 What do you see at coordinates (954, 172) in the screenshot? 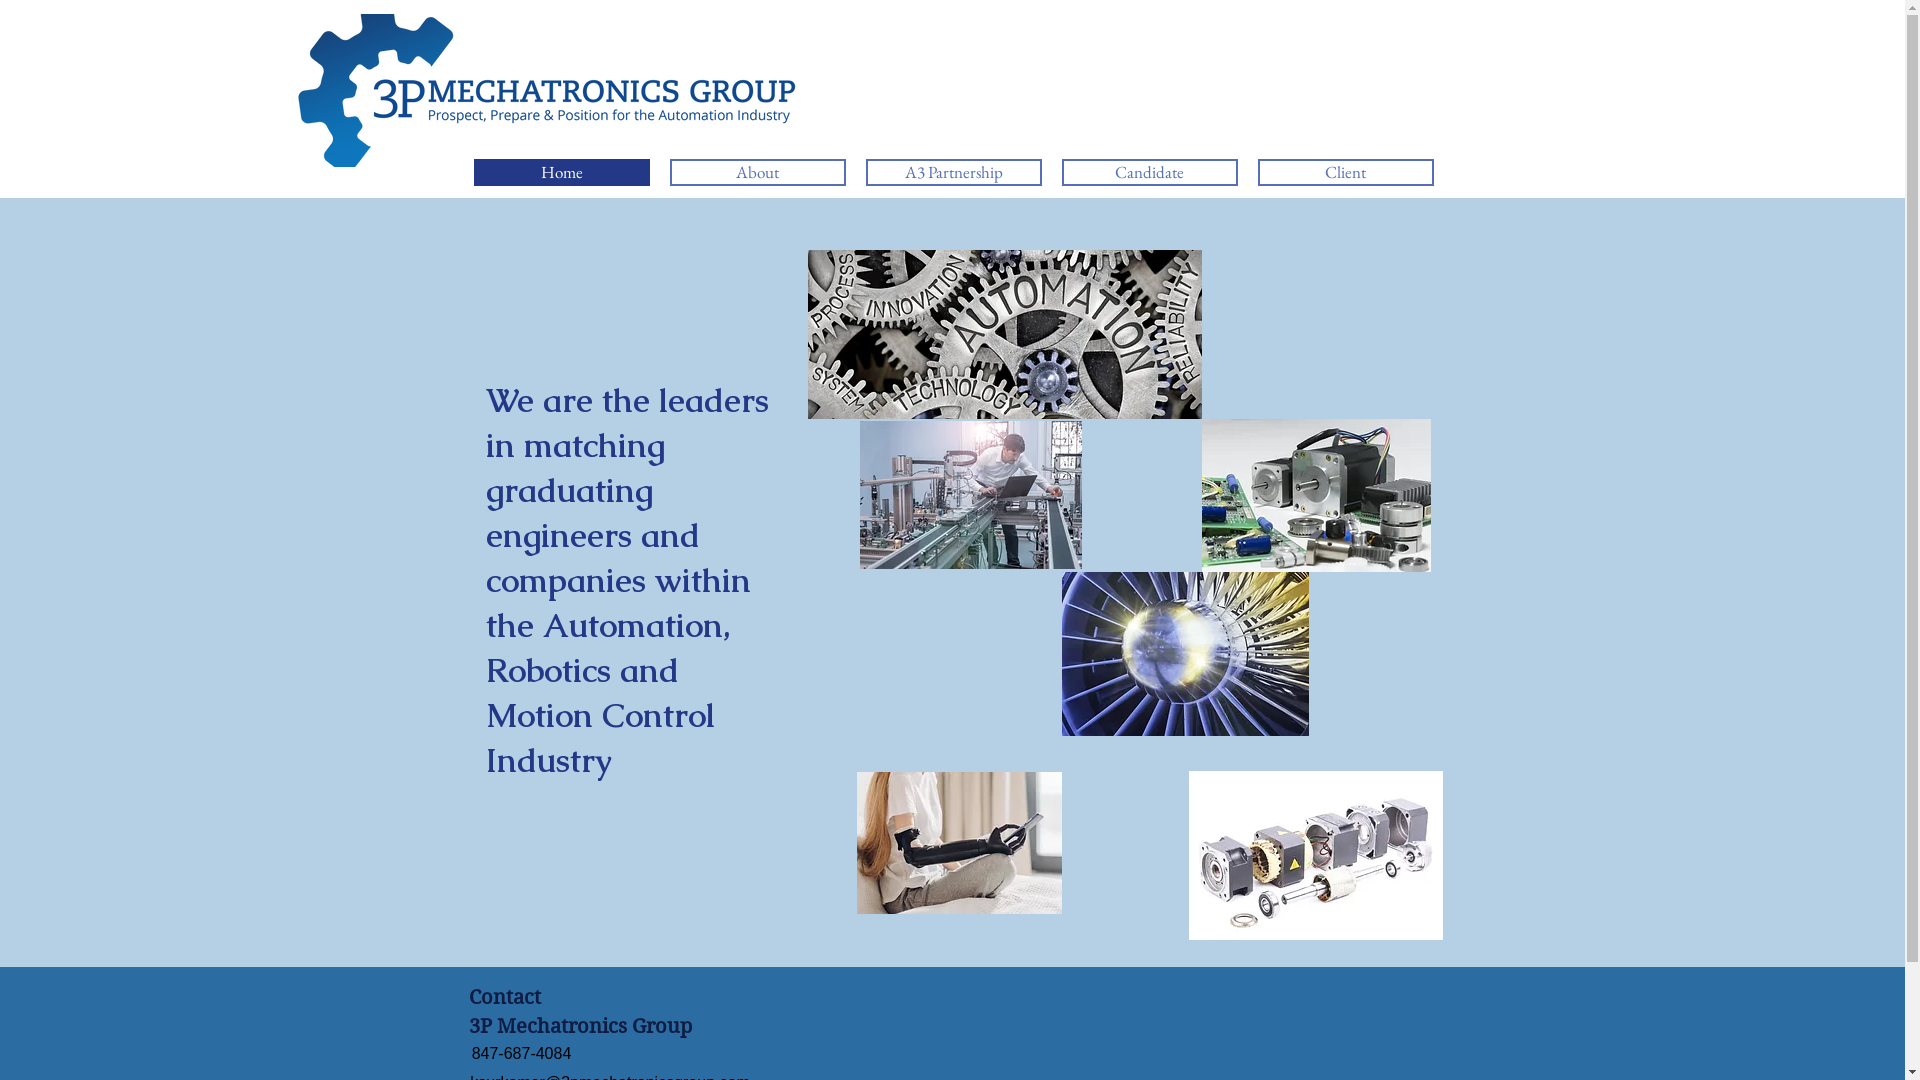
I see `A3 Partnership` at bounding box center [954, 172].